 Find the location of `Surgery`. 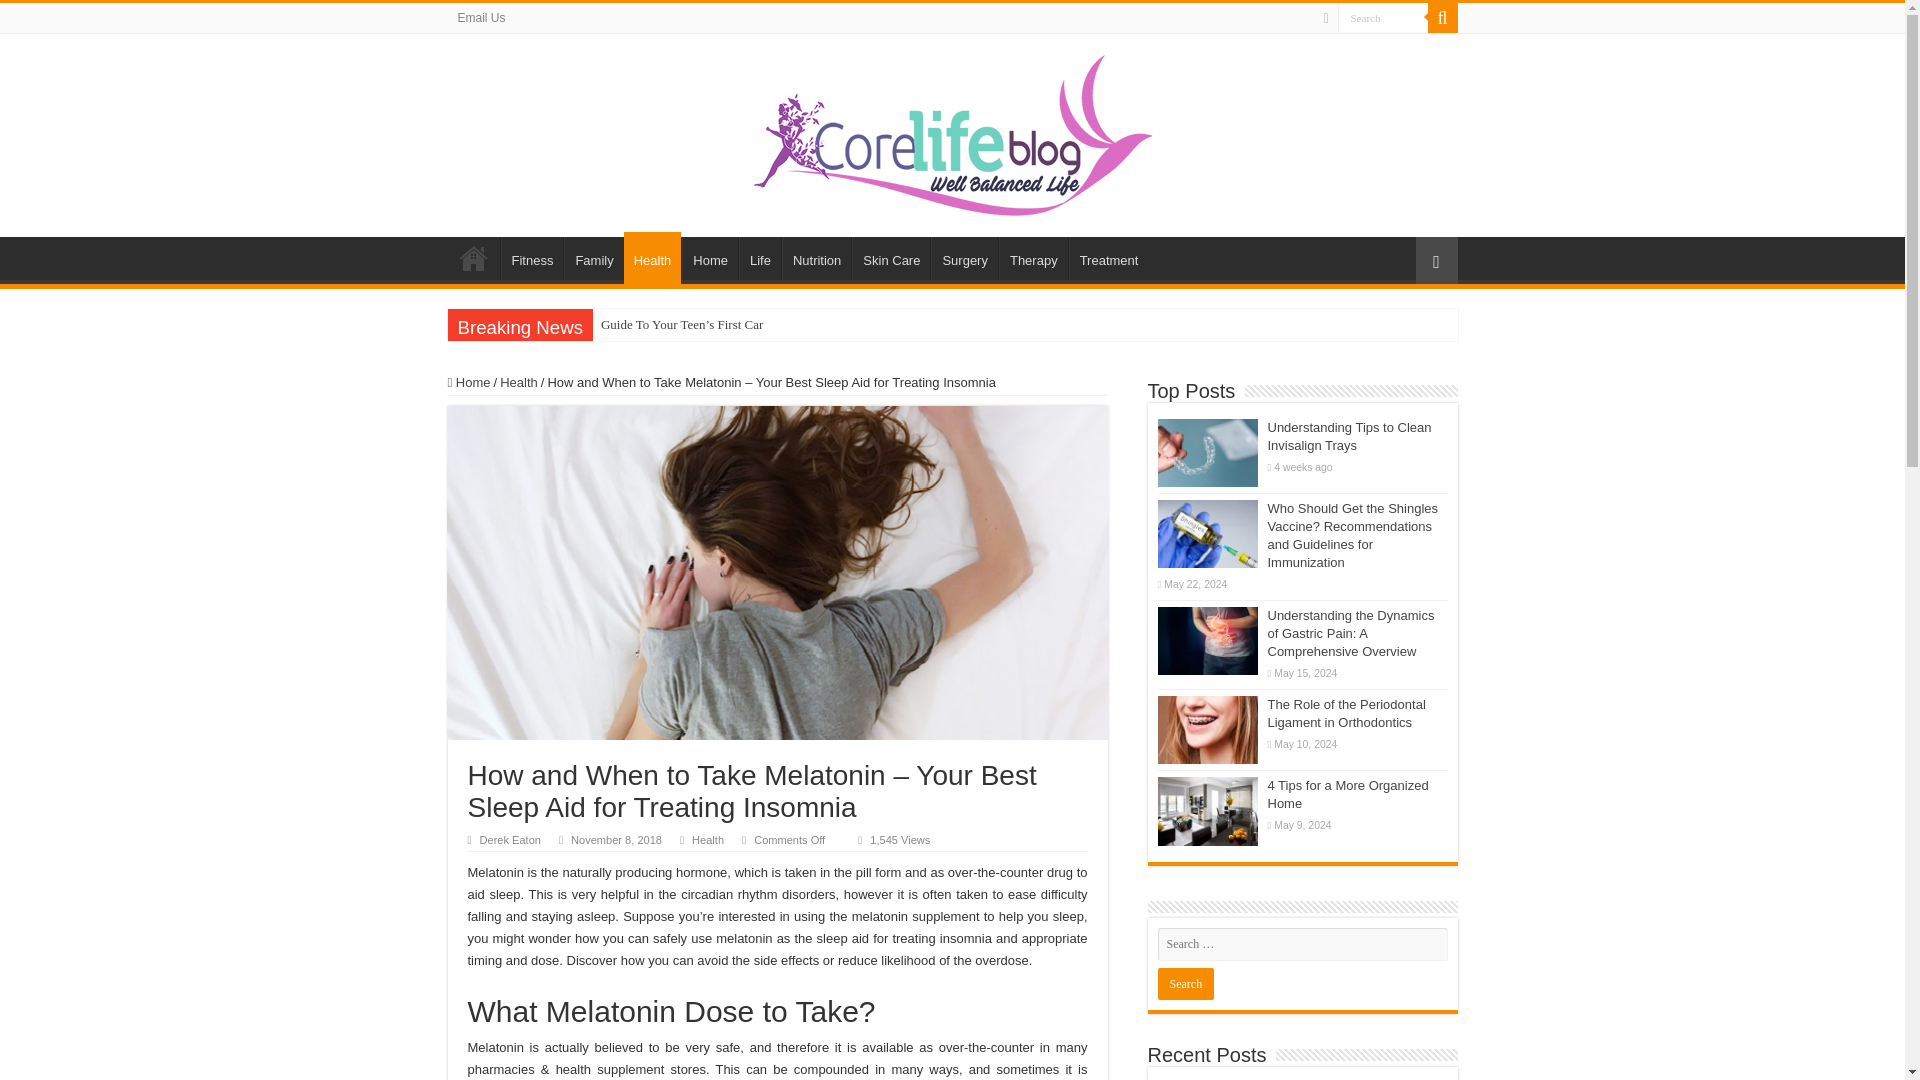

Surgery is located at coordinates (964, 257).